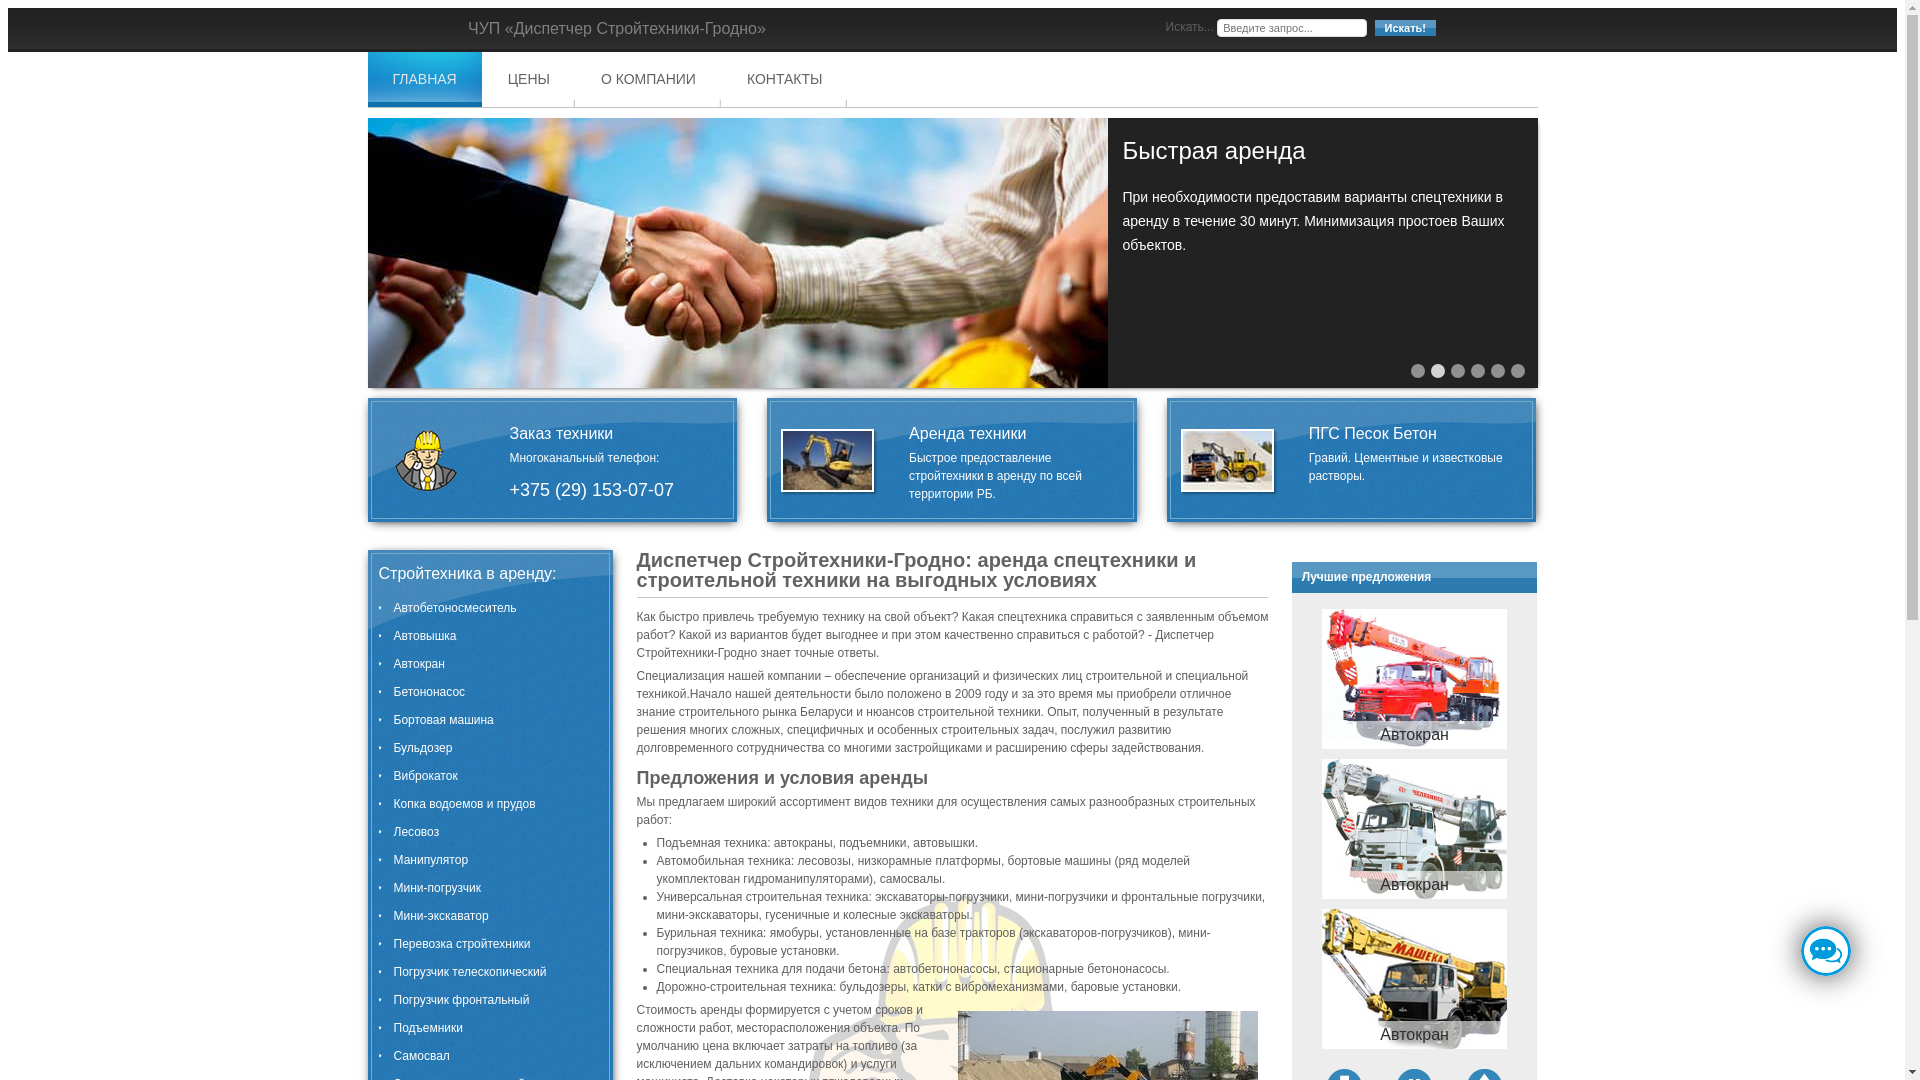 This screenshot has height=1080, width=1920. I want to click on +375 (29) 153-07-07, so click(591, 490).